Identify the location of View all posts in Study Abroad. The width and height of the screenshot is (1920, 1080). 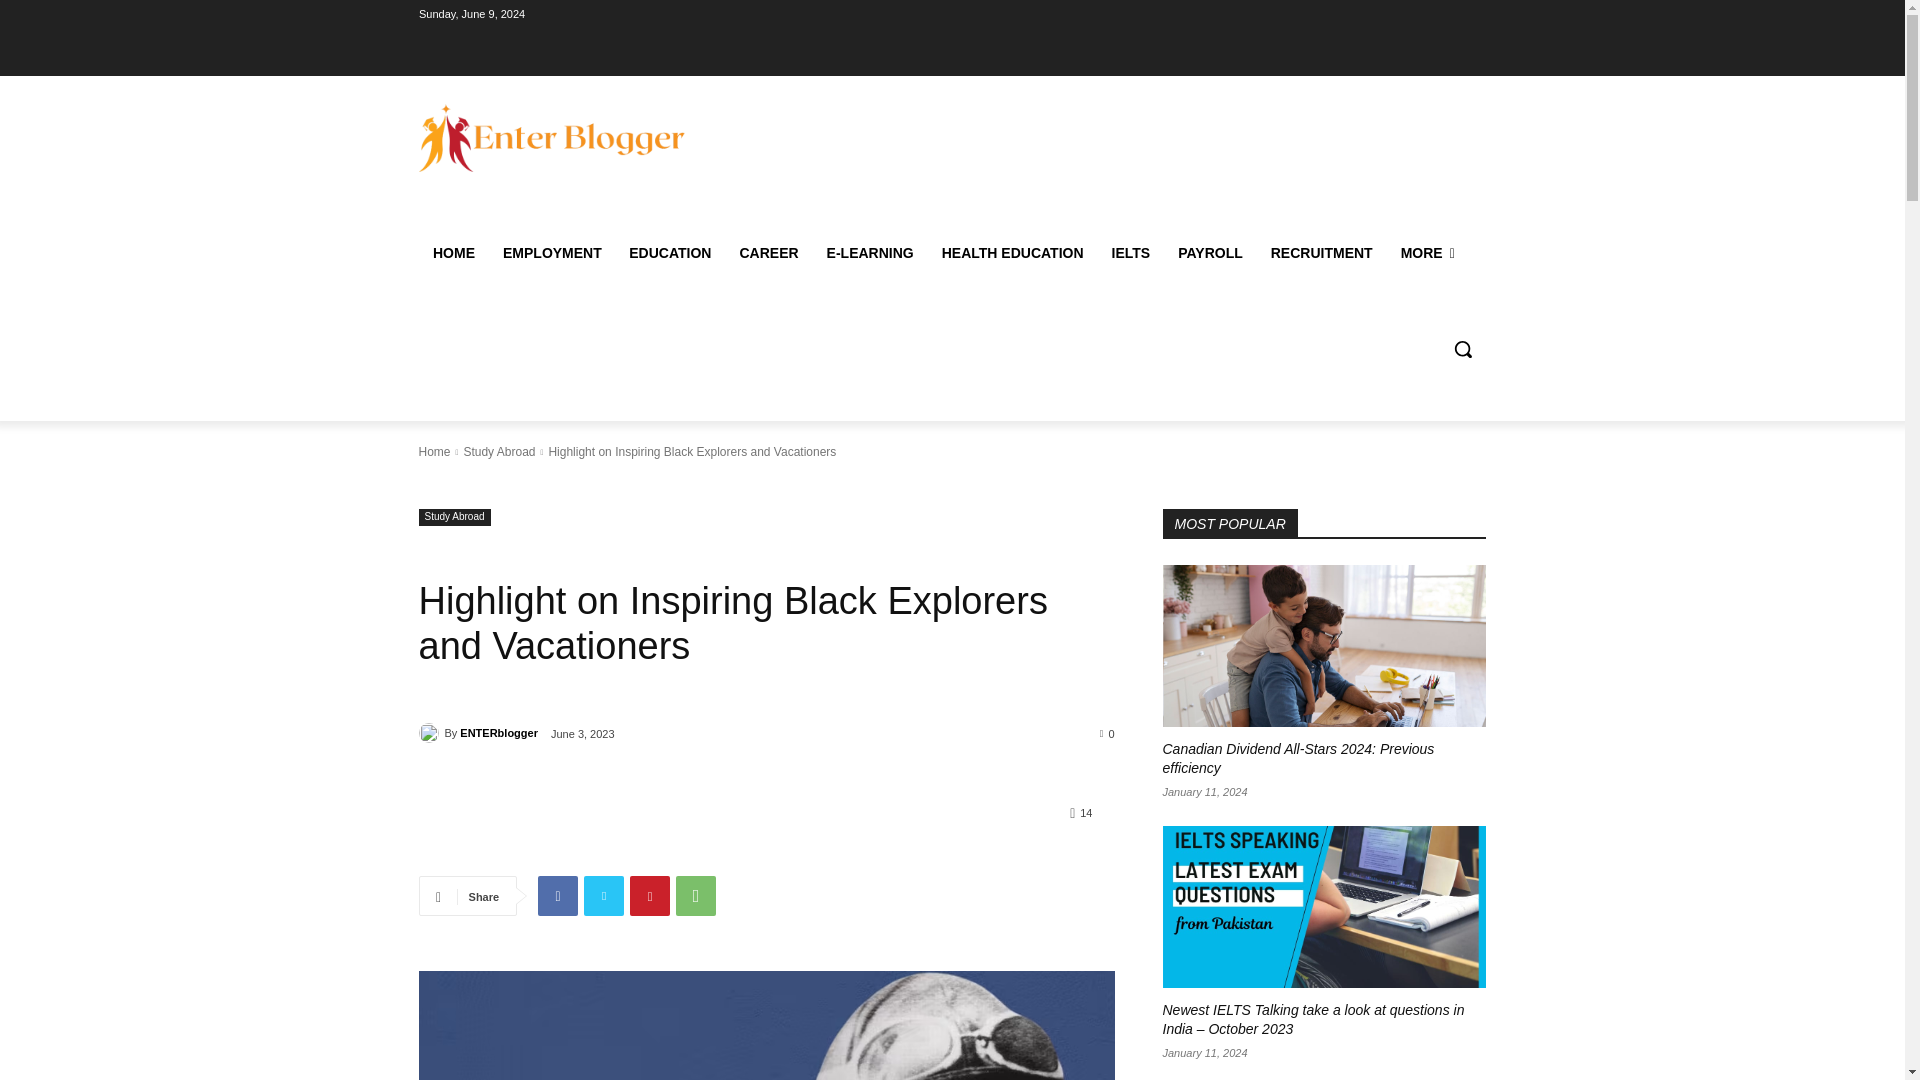
(498, 452).